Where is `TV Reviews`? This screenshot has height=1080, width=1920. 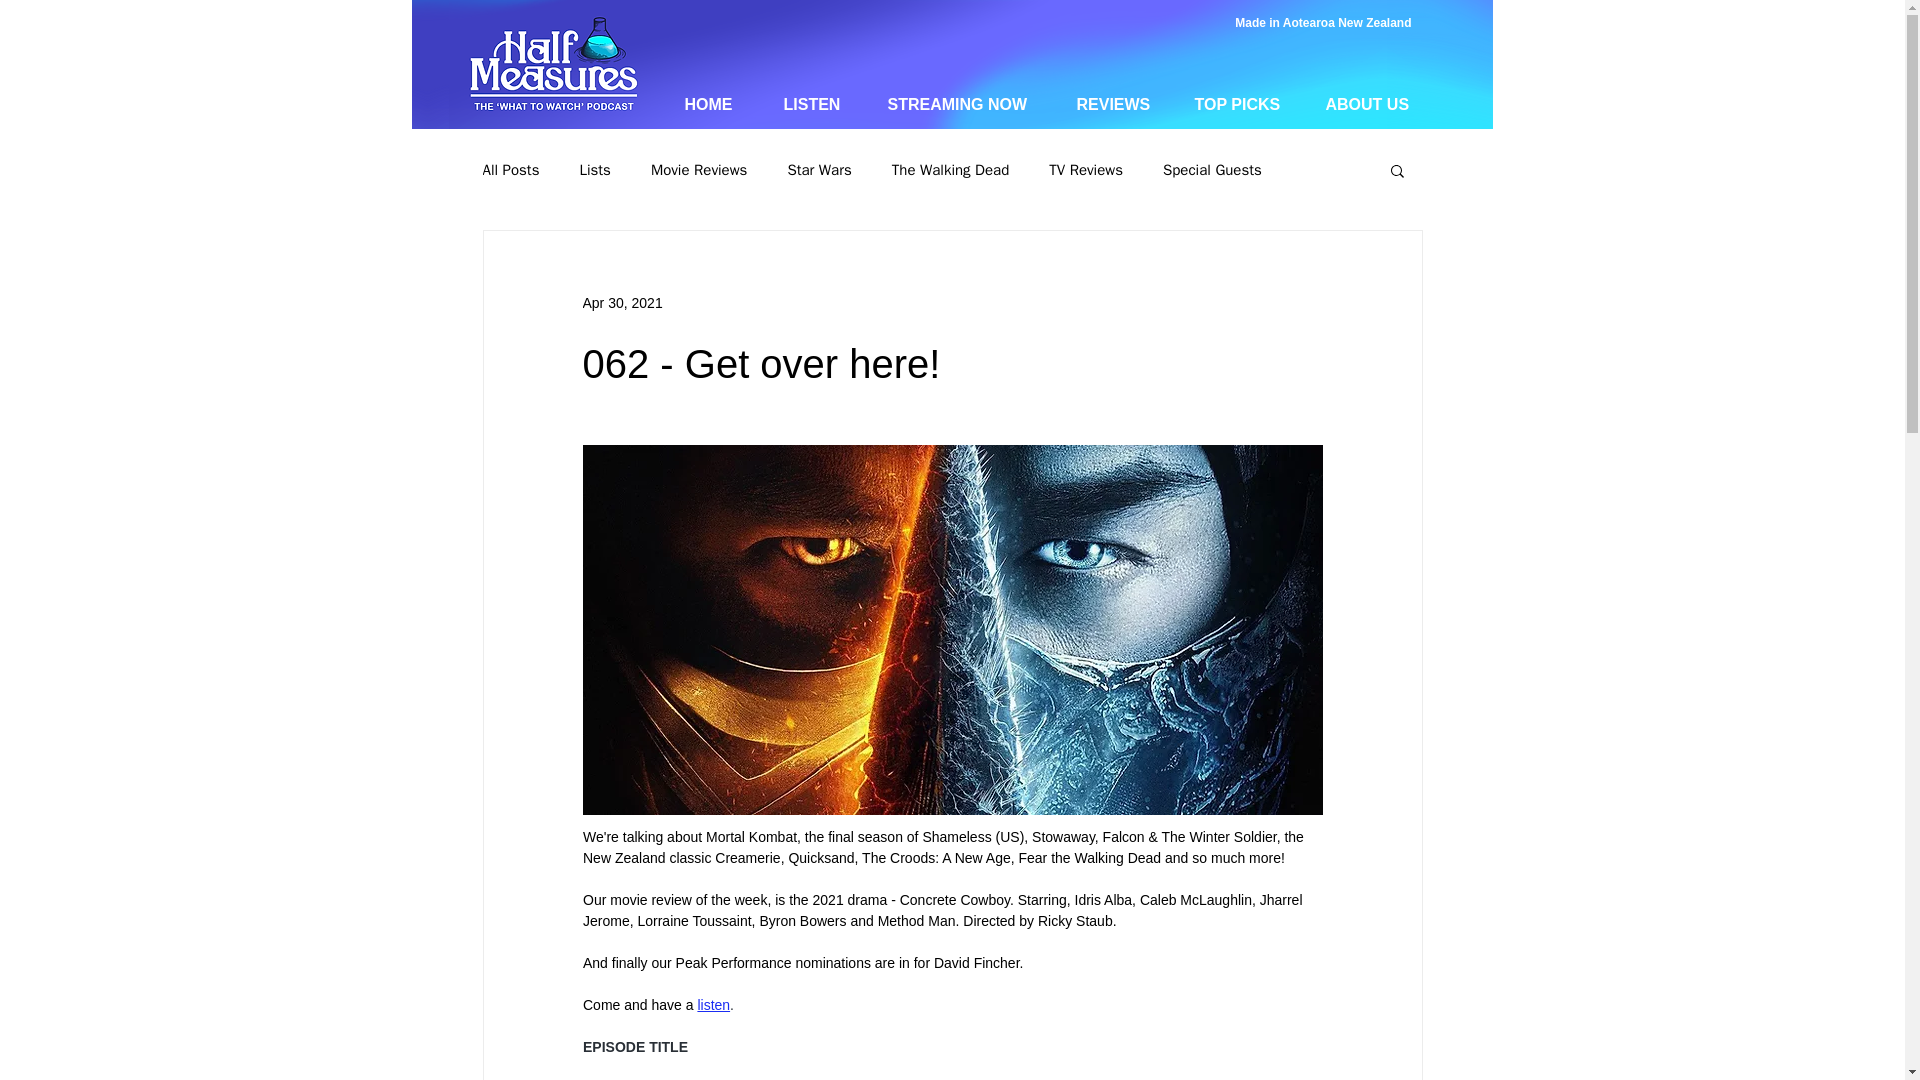
TV Reviews is located at coordinates (1086, 169).